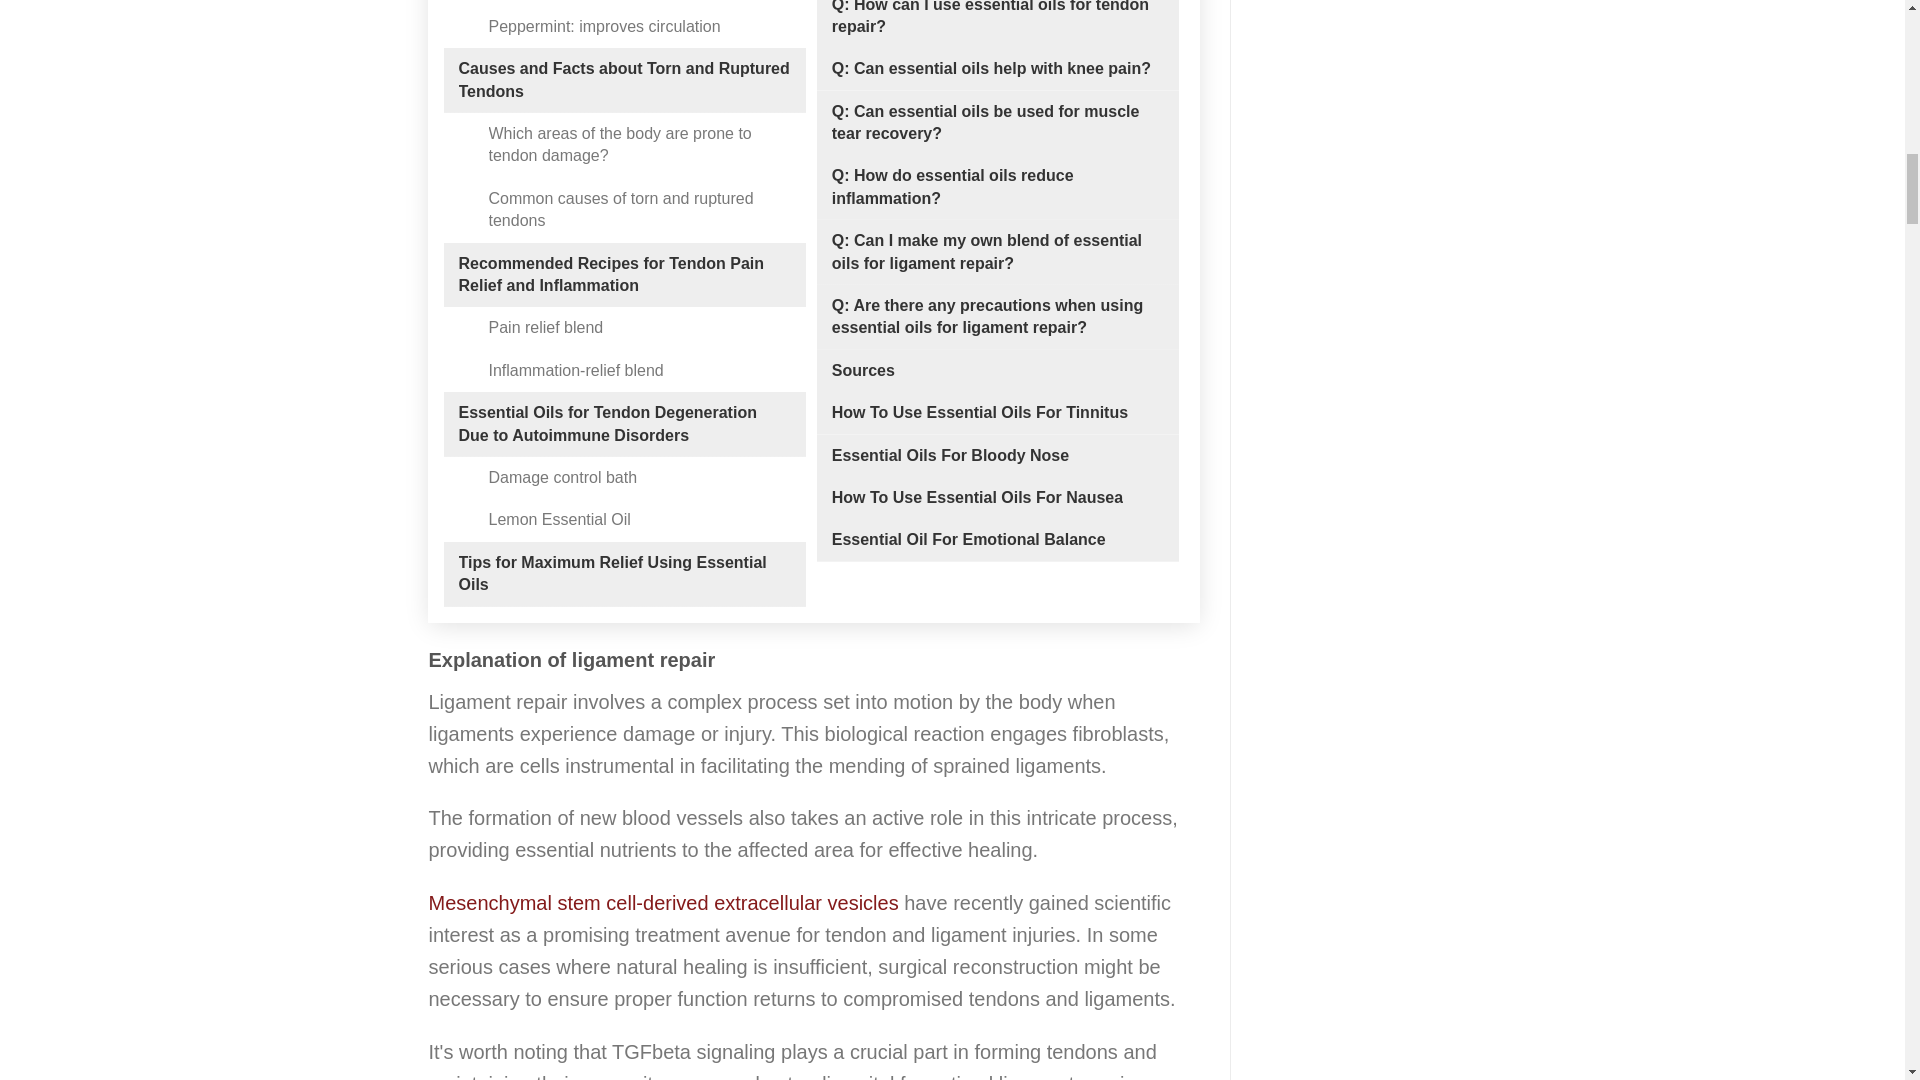 This screenshot has height=1080, width=1920. What do you see at coordinates (558, 520) in the screenshot?
I see `Lemon Essential Oil` at bounding box center [558, 520].